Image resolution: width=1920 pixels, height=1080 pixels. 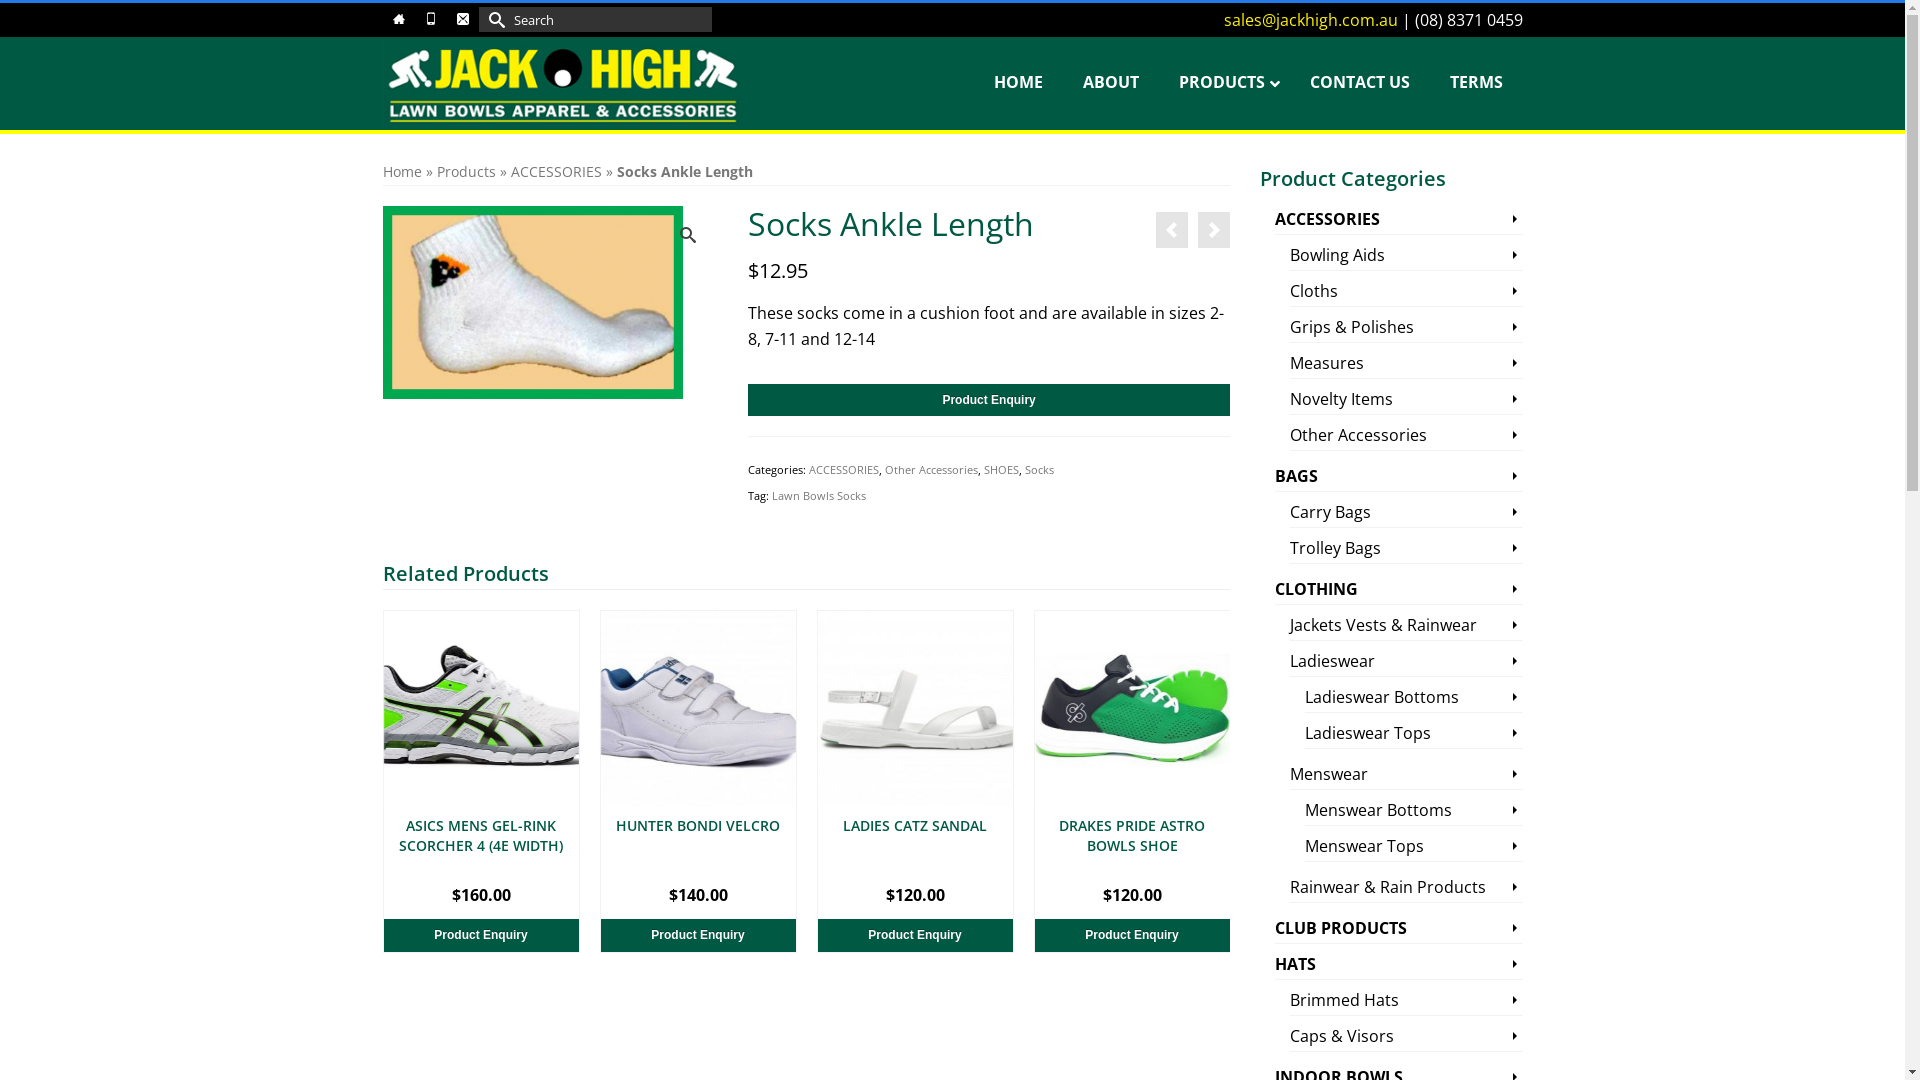 What do you see at coordinates (1040, 470) in the screenshot?
I see `Socks` at bounding box center [1040, 470].